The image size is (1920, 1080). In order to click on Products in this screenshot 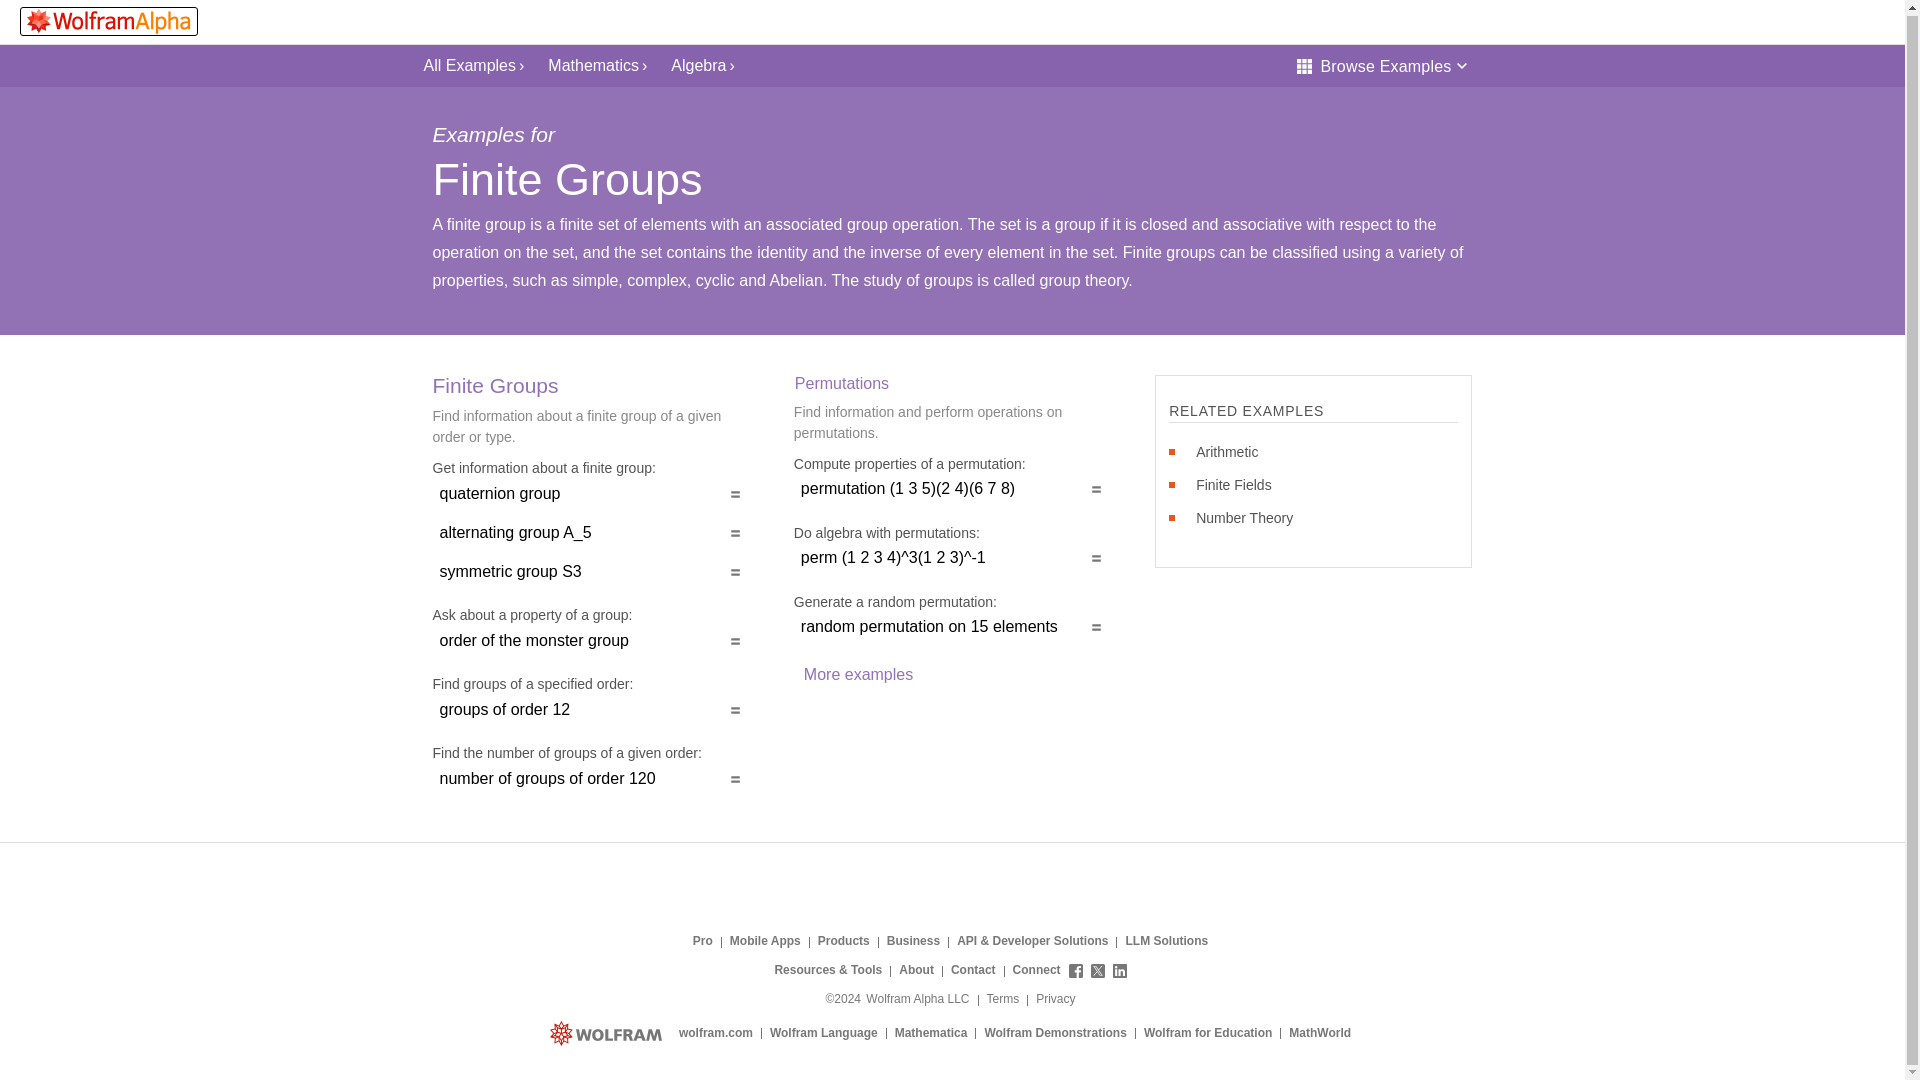, I will do `click(844, 941)`.